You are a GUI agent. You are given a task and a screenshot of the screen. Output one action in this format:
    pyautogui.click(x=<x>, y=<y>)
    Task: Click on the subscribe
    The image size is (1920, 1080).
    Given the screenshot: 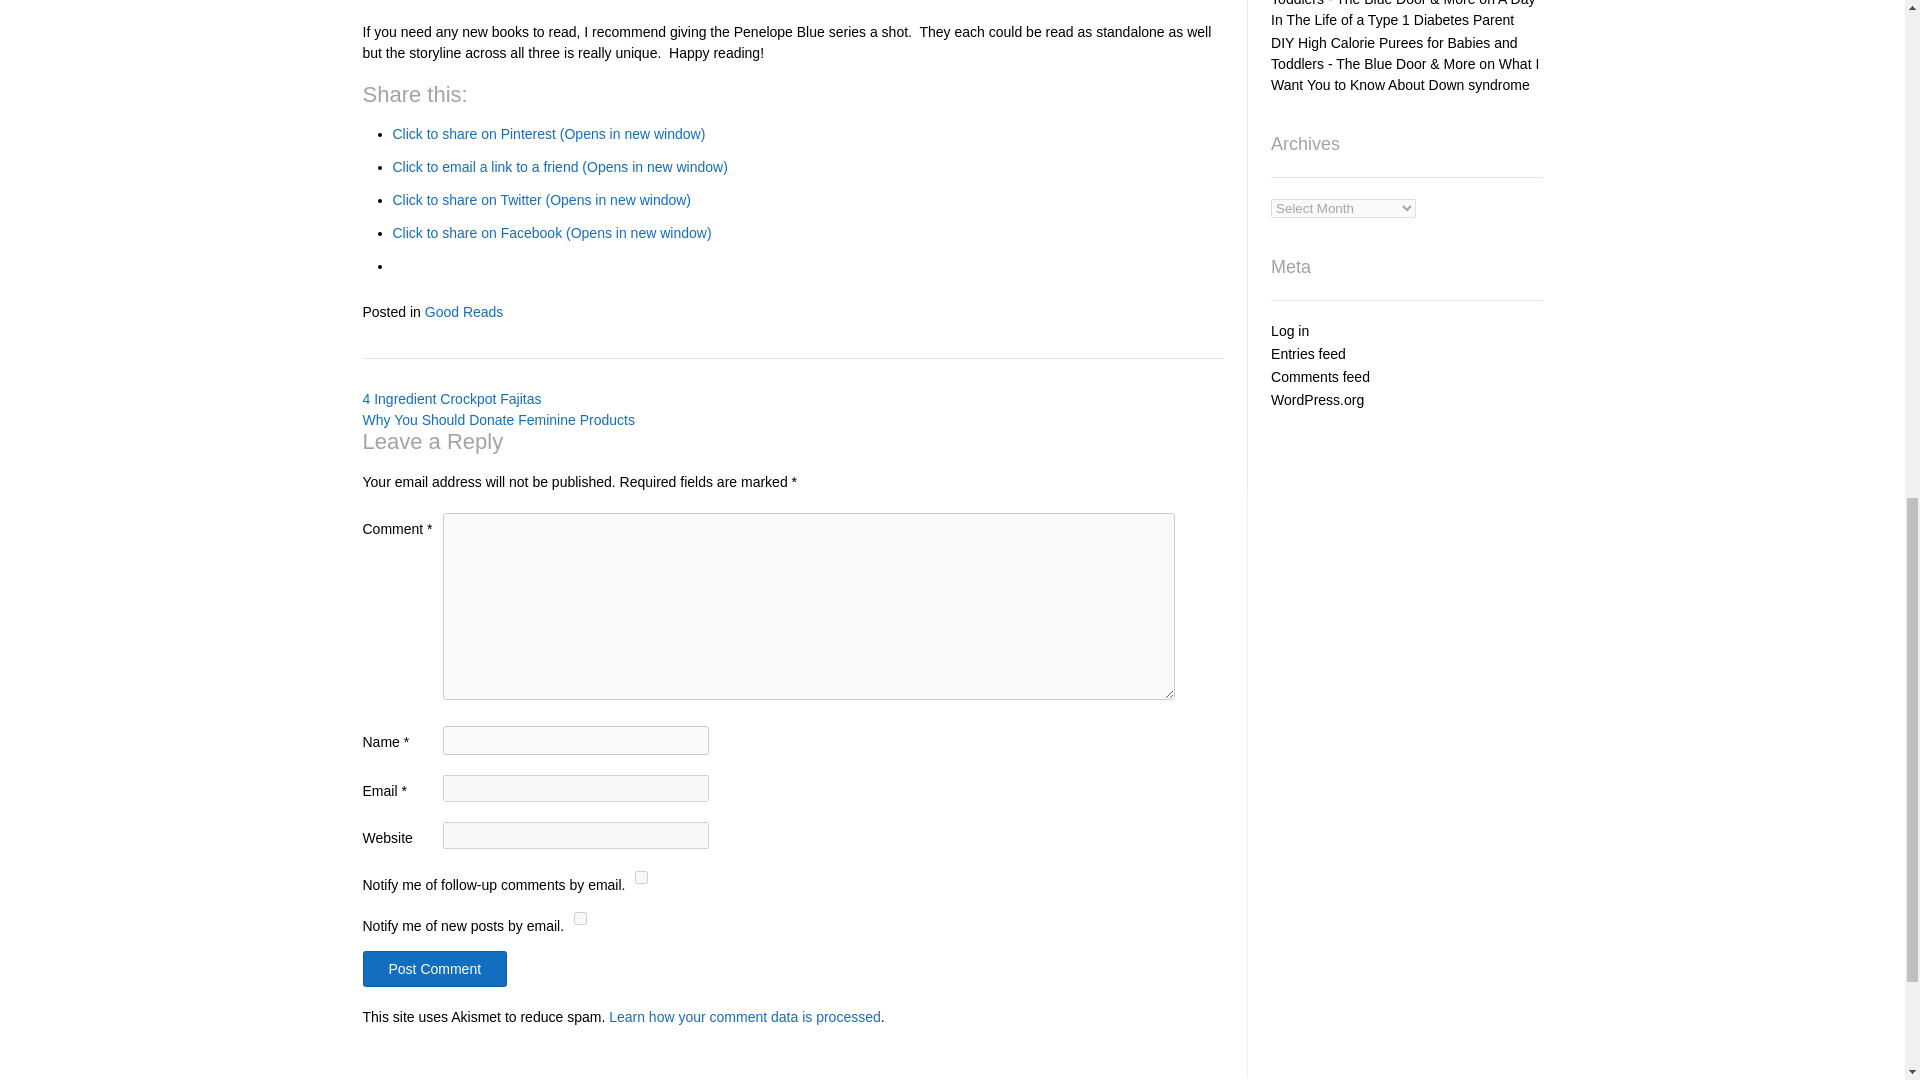 What is the action you would take?
    pyautogui.click(x=642, y=877)
    